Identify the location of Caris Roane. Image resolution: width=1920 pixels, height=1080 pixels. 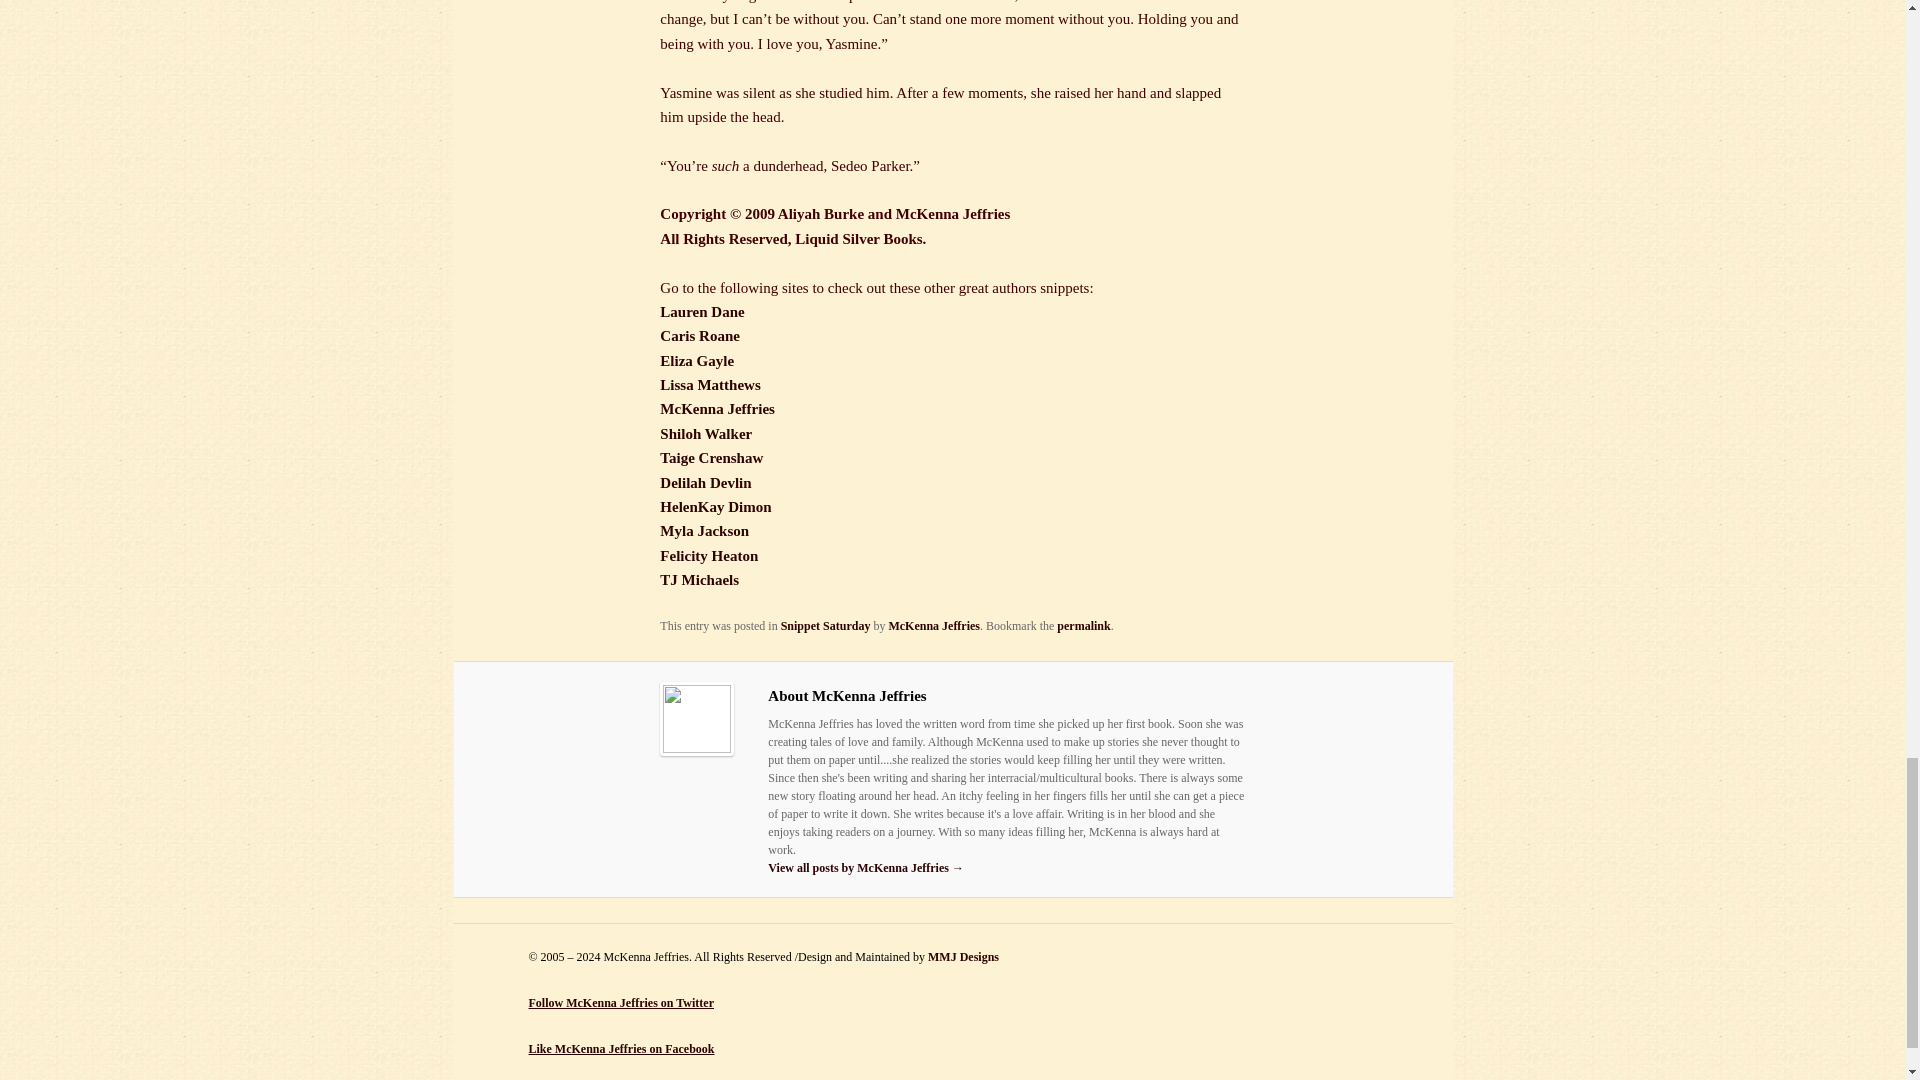
(700, 336).